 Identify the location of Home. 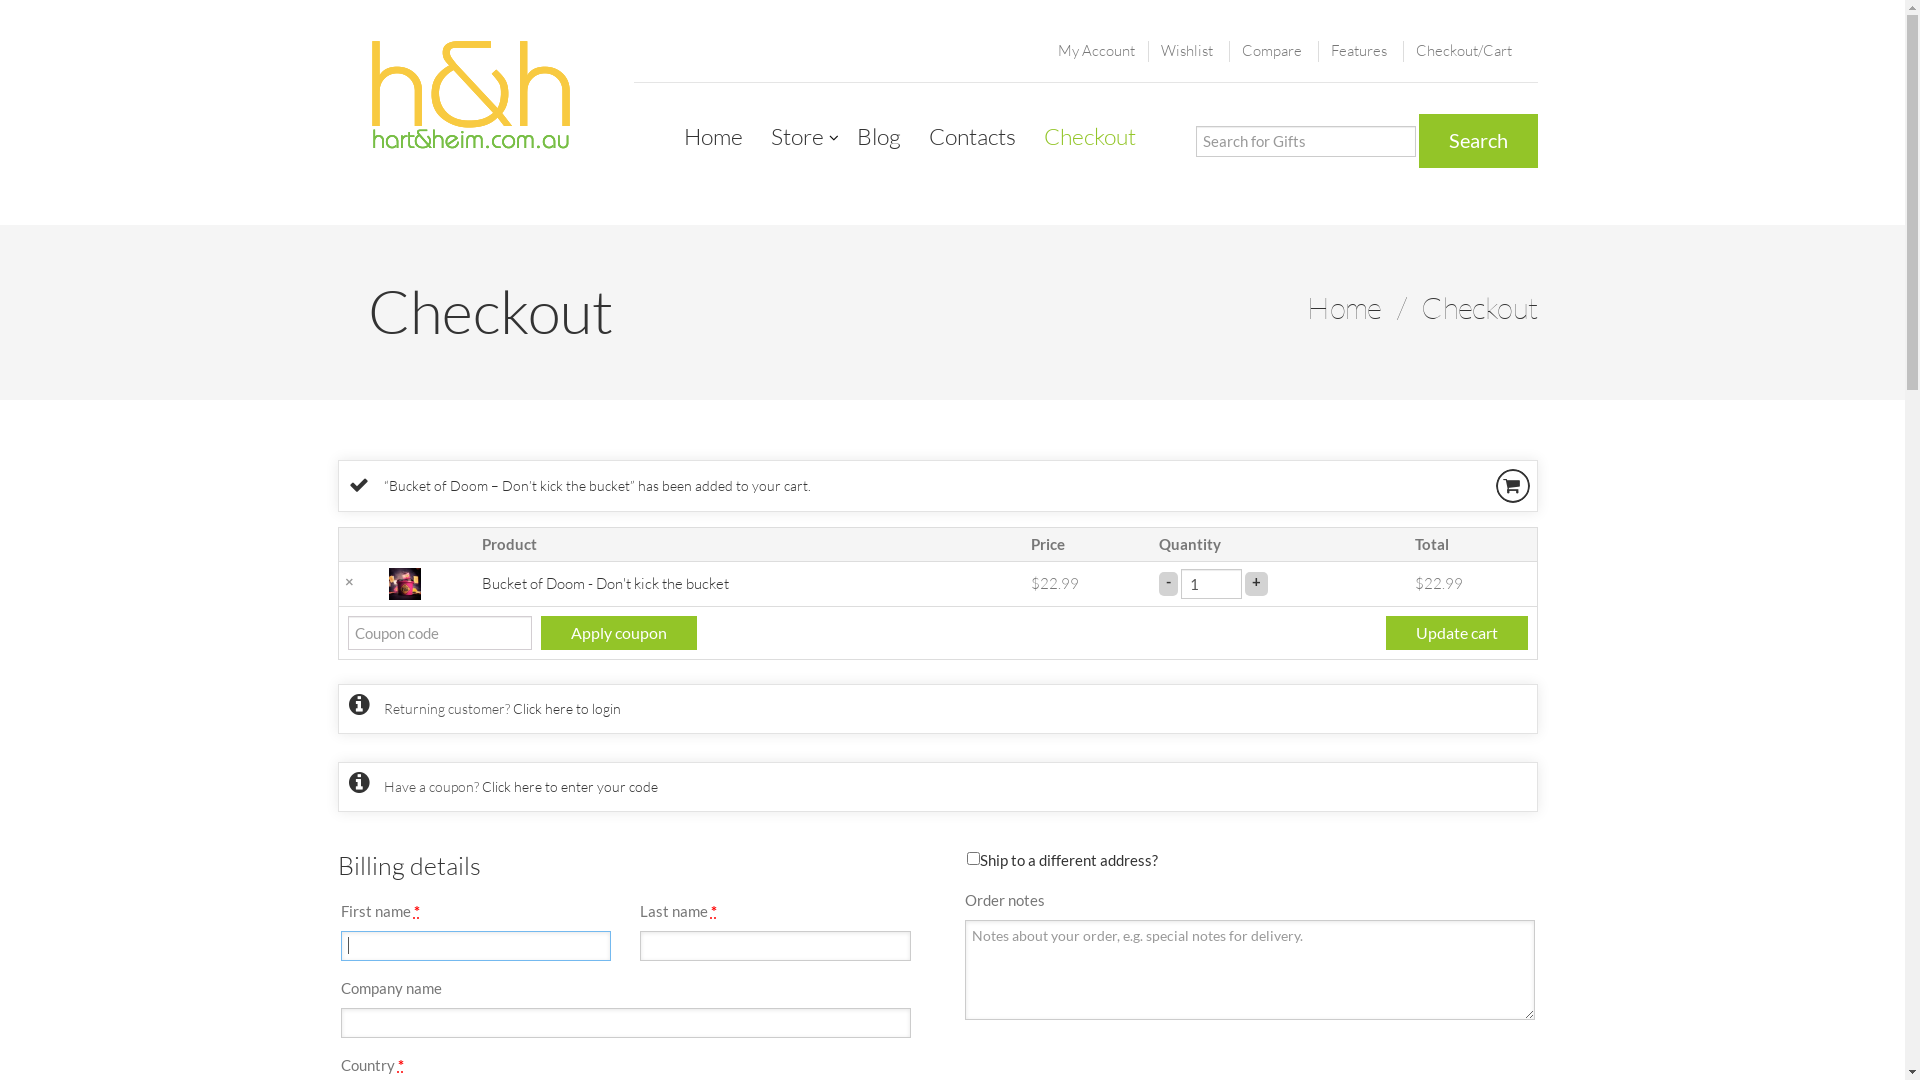
(1344, 308).